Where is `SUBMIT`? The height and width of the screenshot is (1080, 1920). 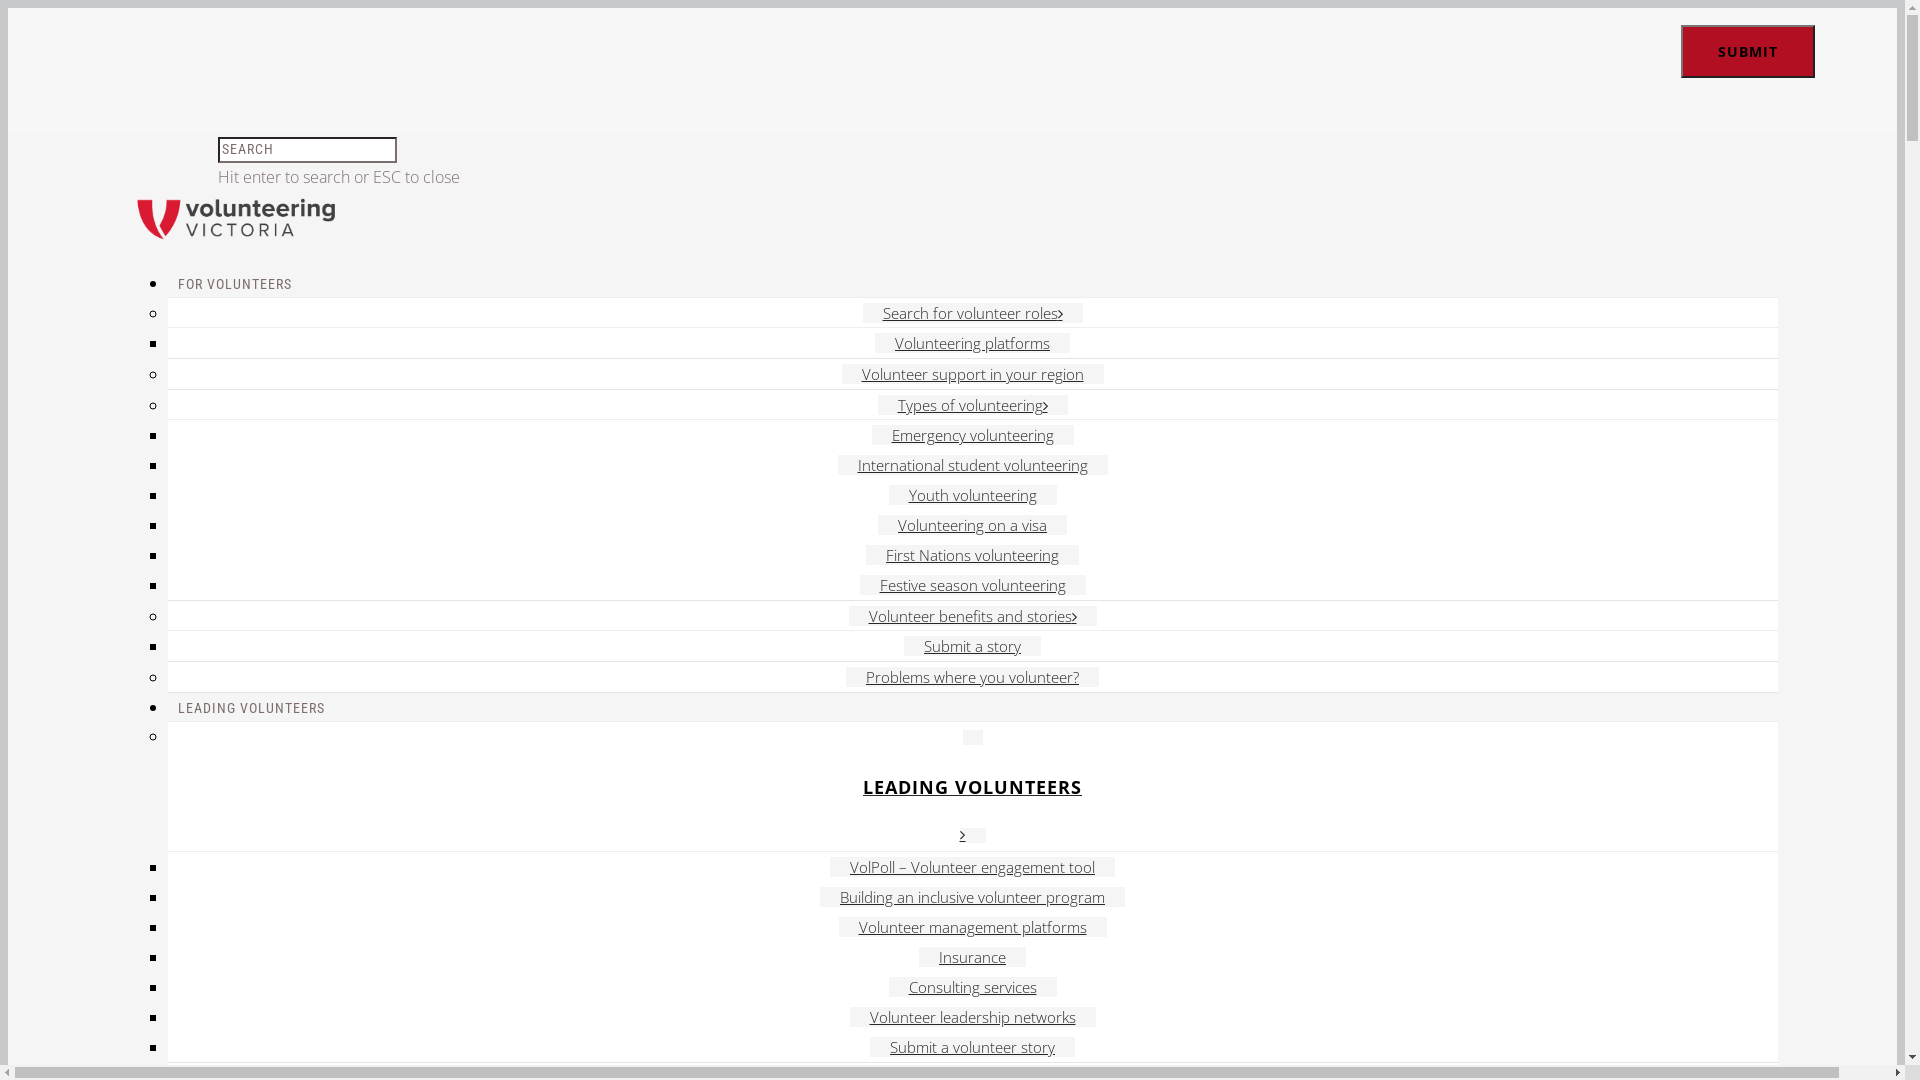 SUBMIT is located at coordinates (1748, 51).